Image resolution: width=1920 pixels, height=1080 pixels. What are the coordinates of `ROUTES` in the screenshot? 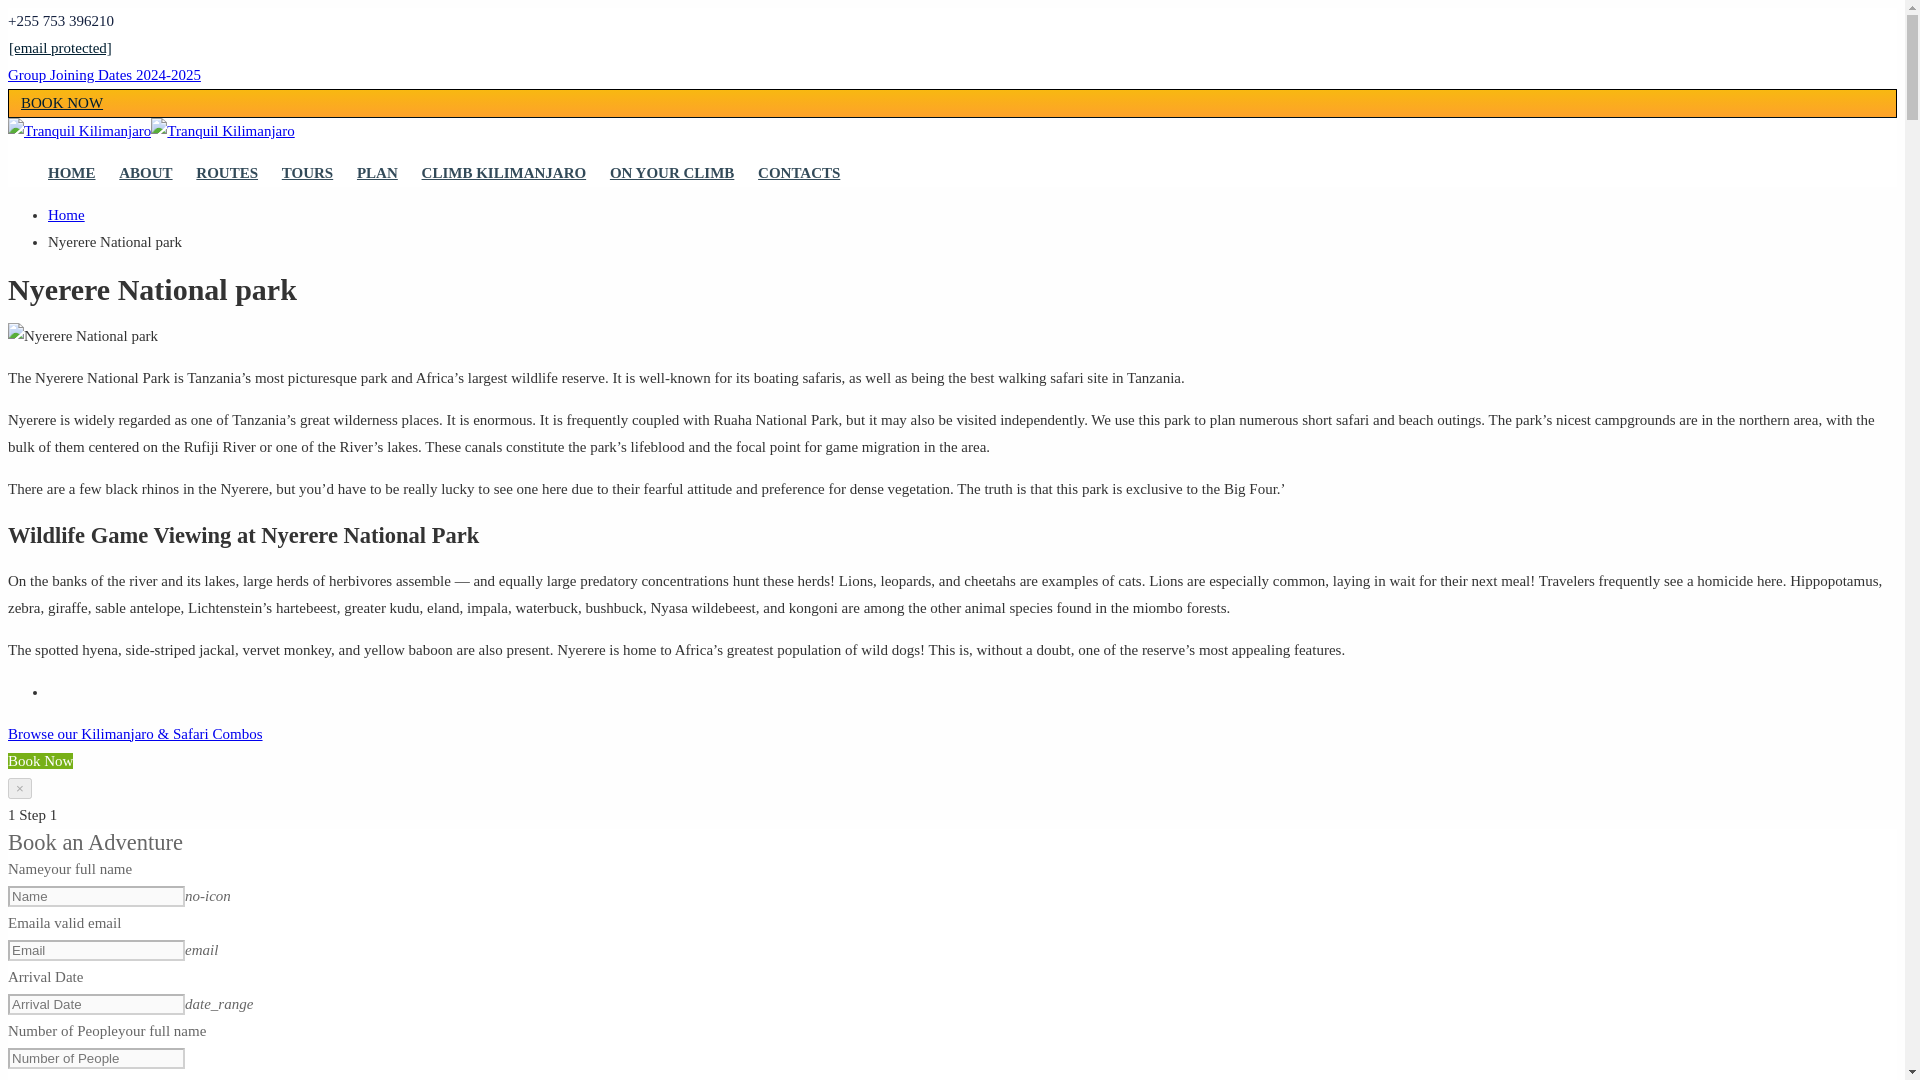 It's located at (226, 173).